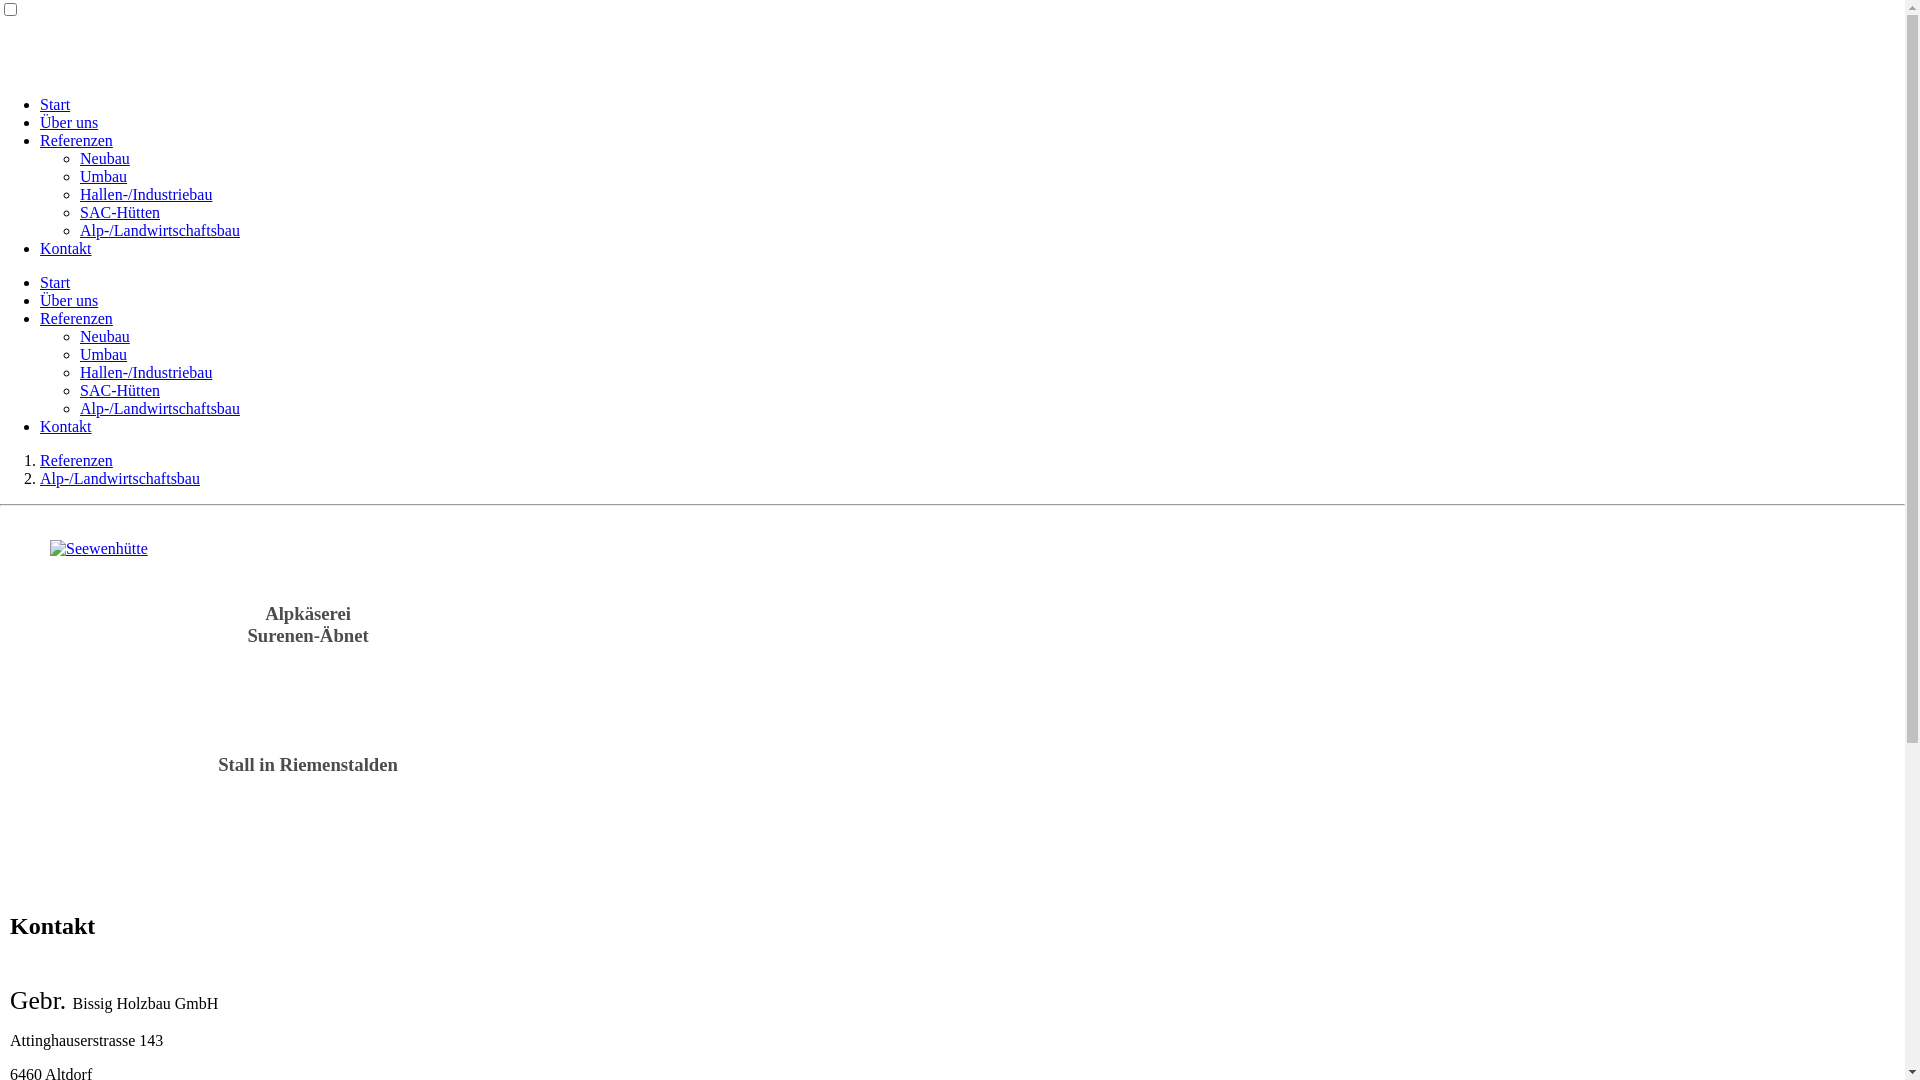 Image resolution: width=1920 pixels, height=1080 pixels. Describe the element at coordinates (55, 282) in the screenshot. I see `Start` at that location.